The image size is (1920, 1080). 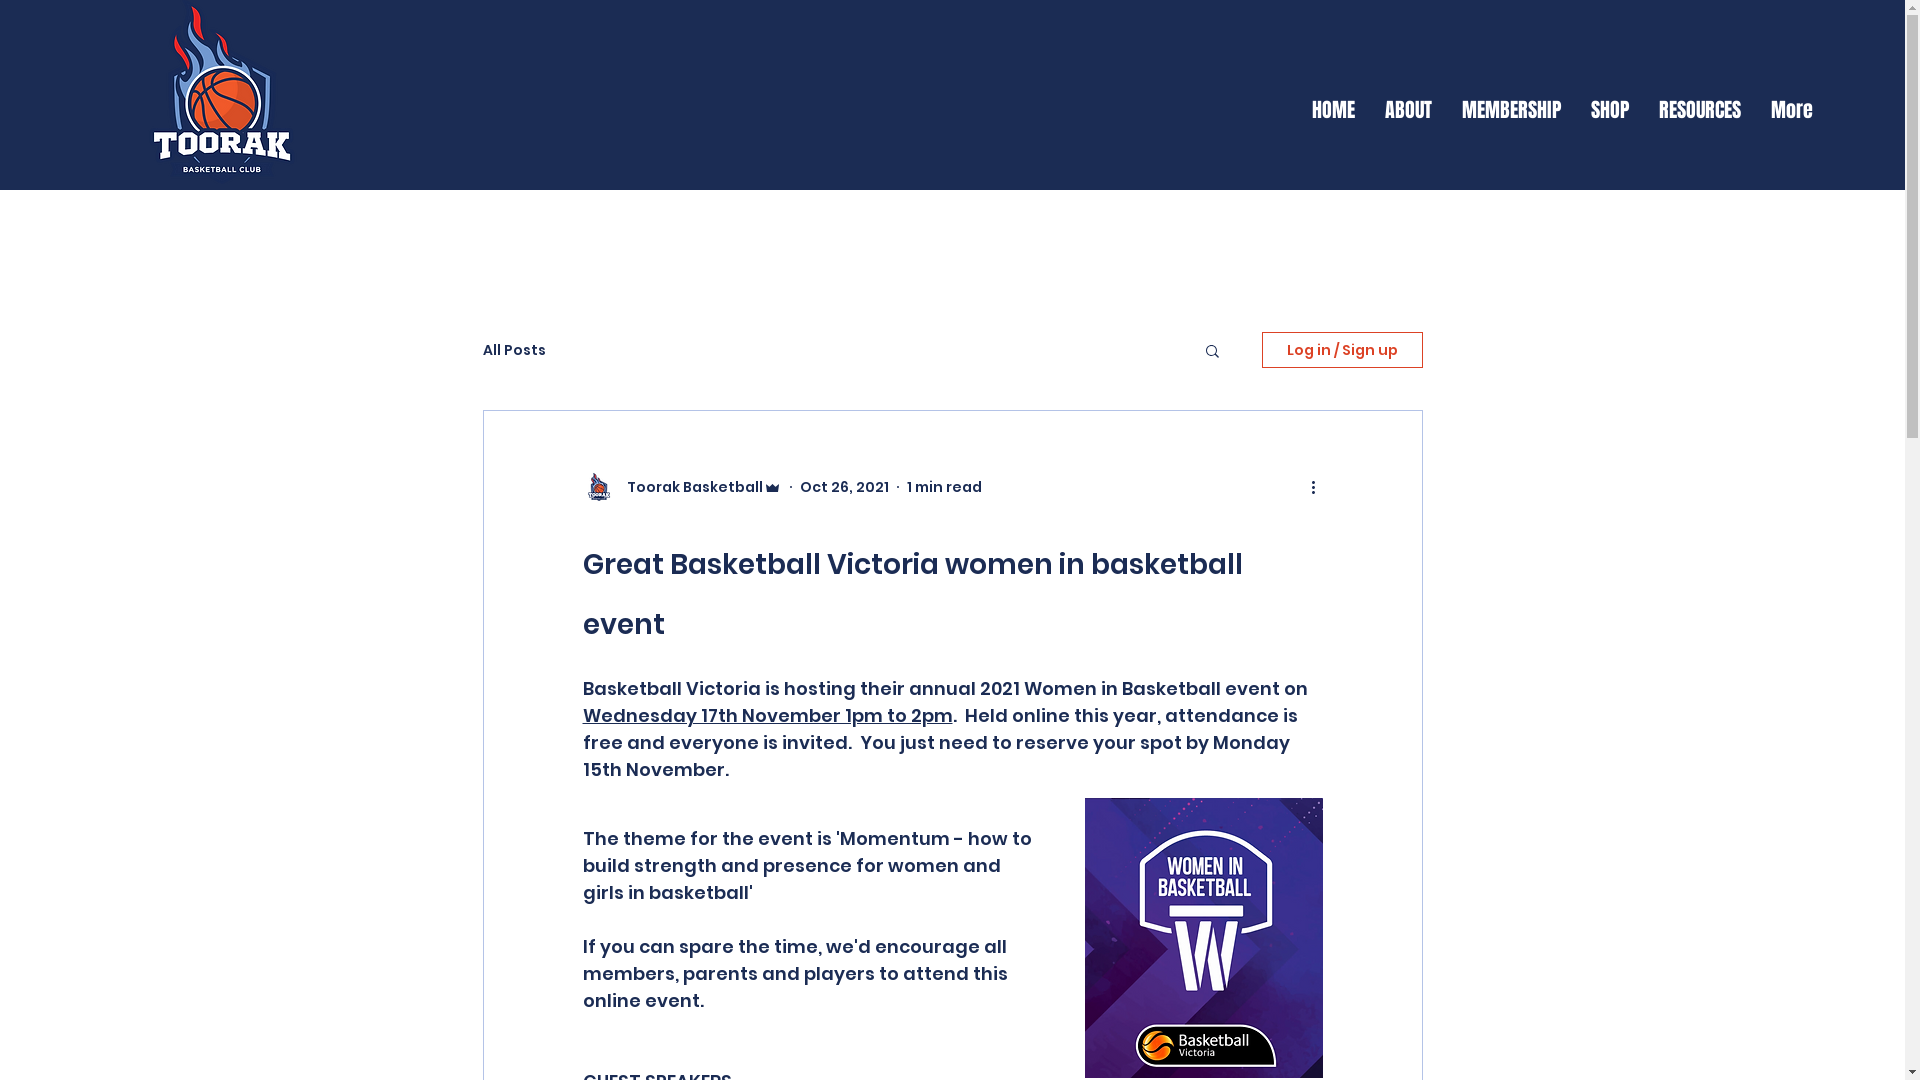 I want to click on HOME, so click(x=1334, y=110).